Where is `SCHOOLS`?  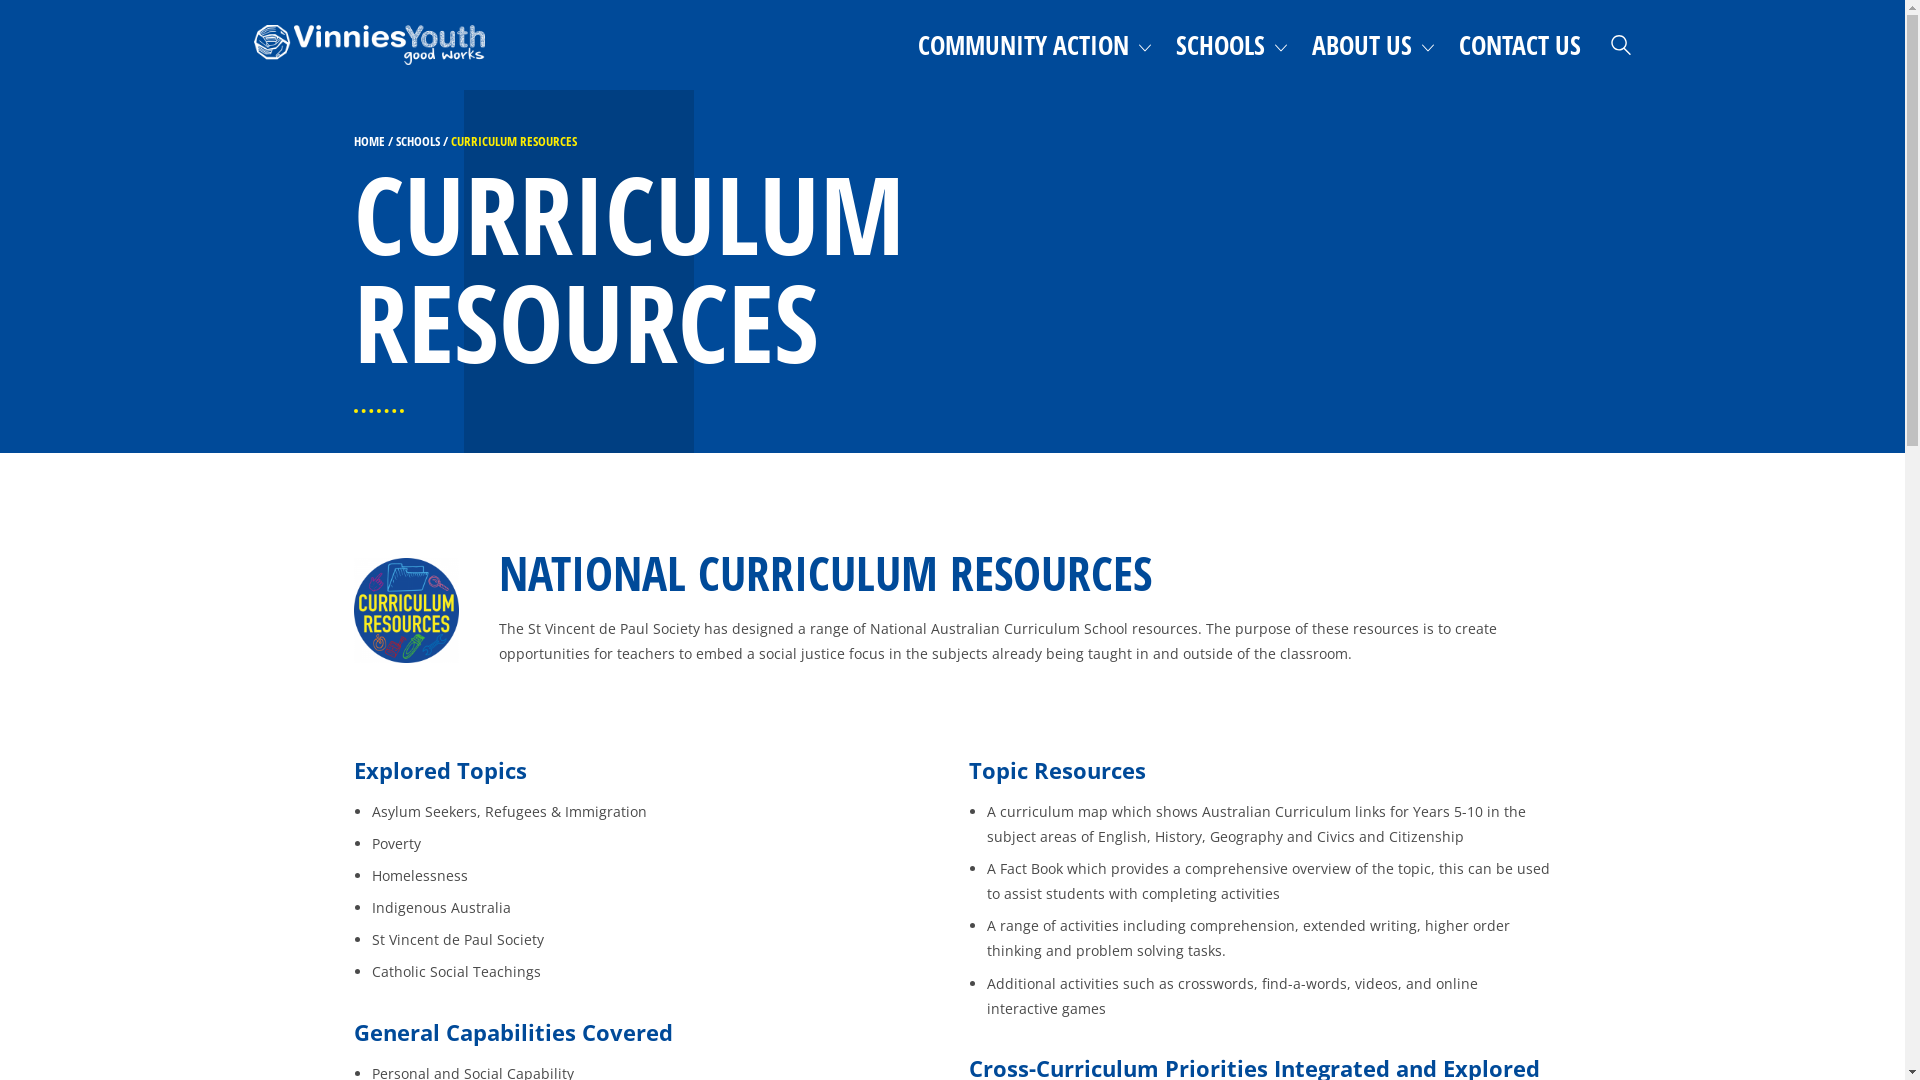 SCHOOLS is located at coordinates (418, 141).